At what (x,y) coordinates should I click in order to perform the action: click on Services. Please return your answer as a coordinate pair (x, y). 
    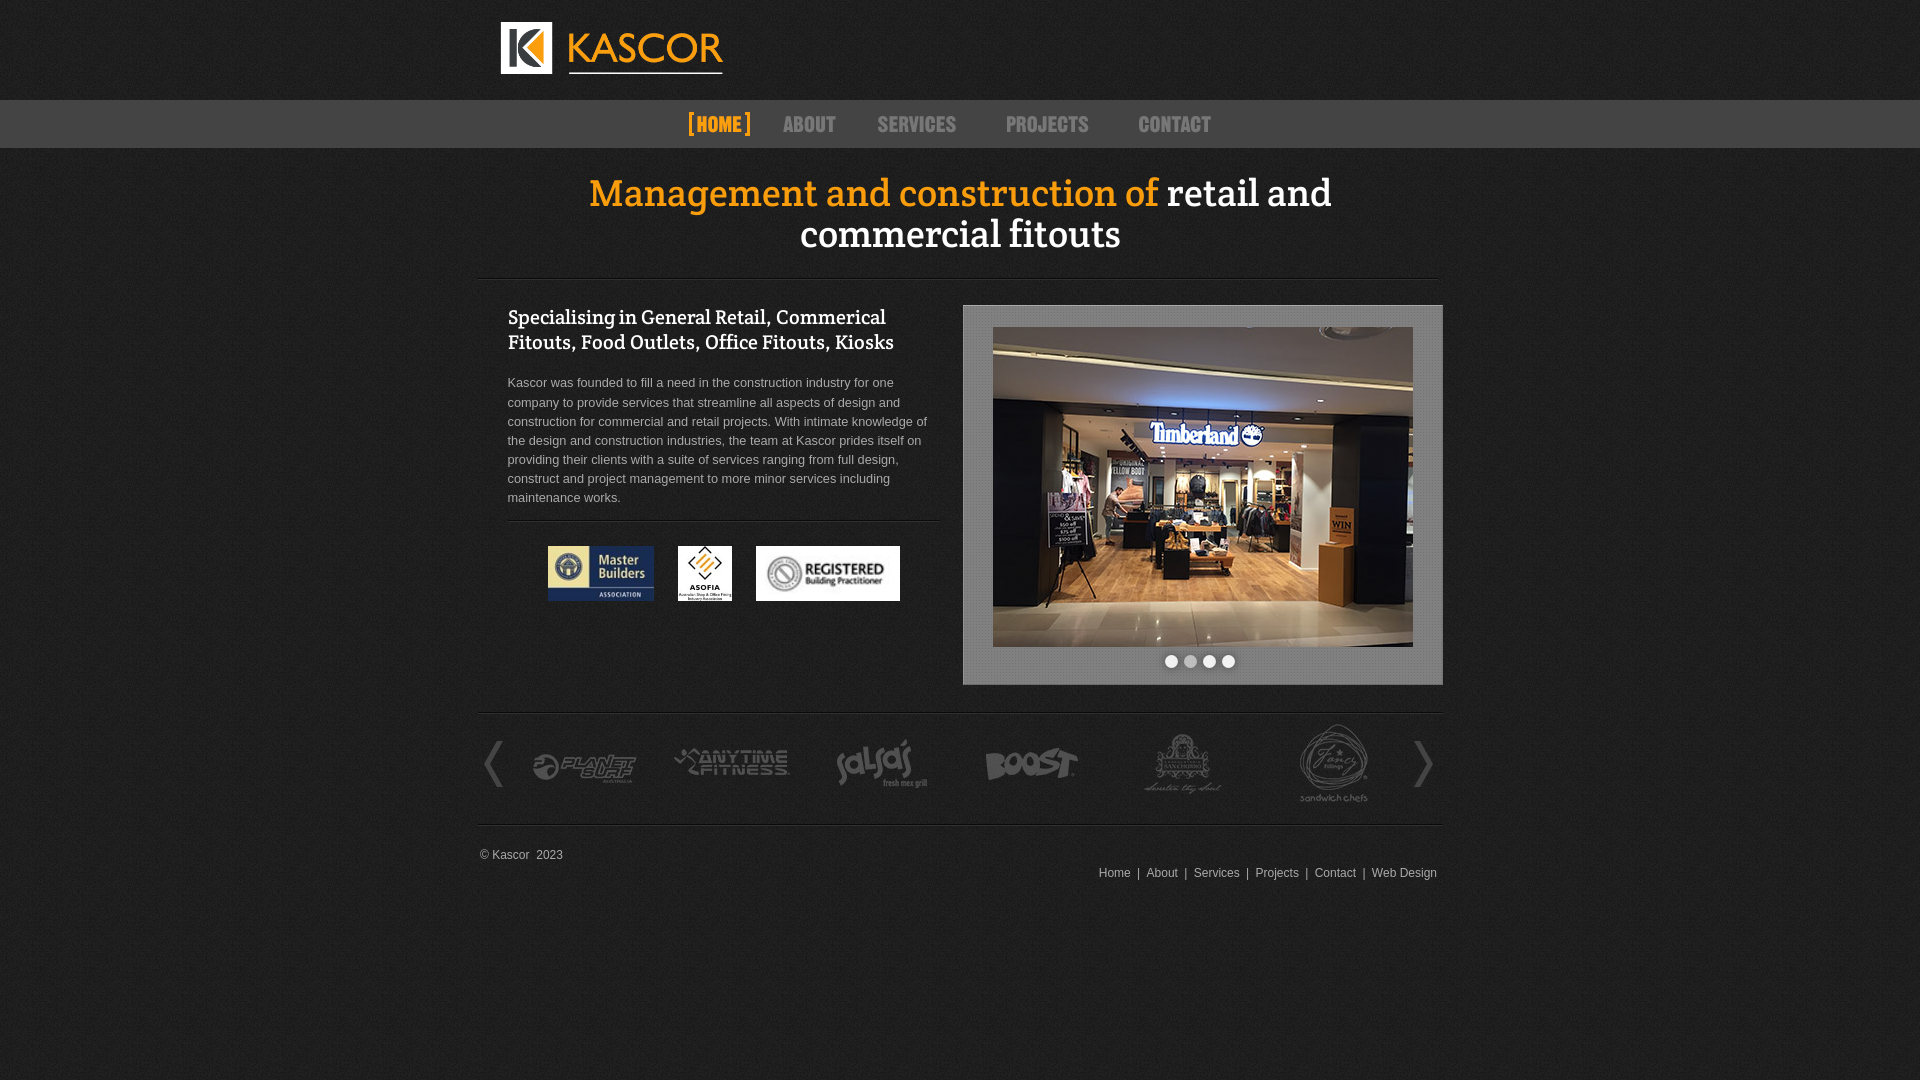
    Looking at the image, I should click on (1217, 872).